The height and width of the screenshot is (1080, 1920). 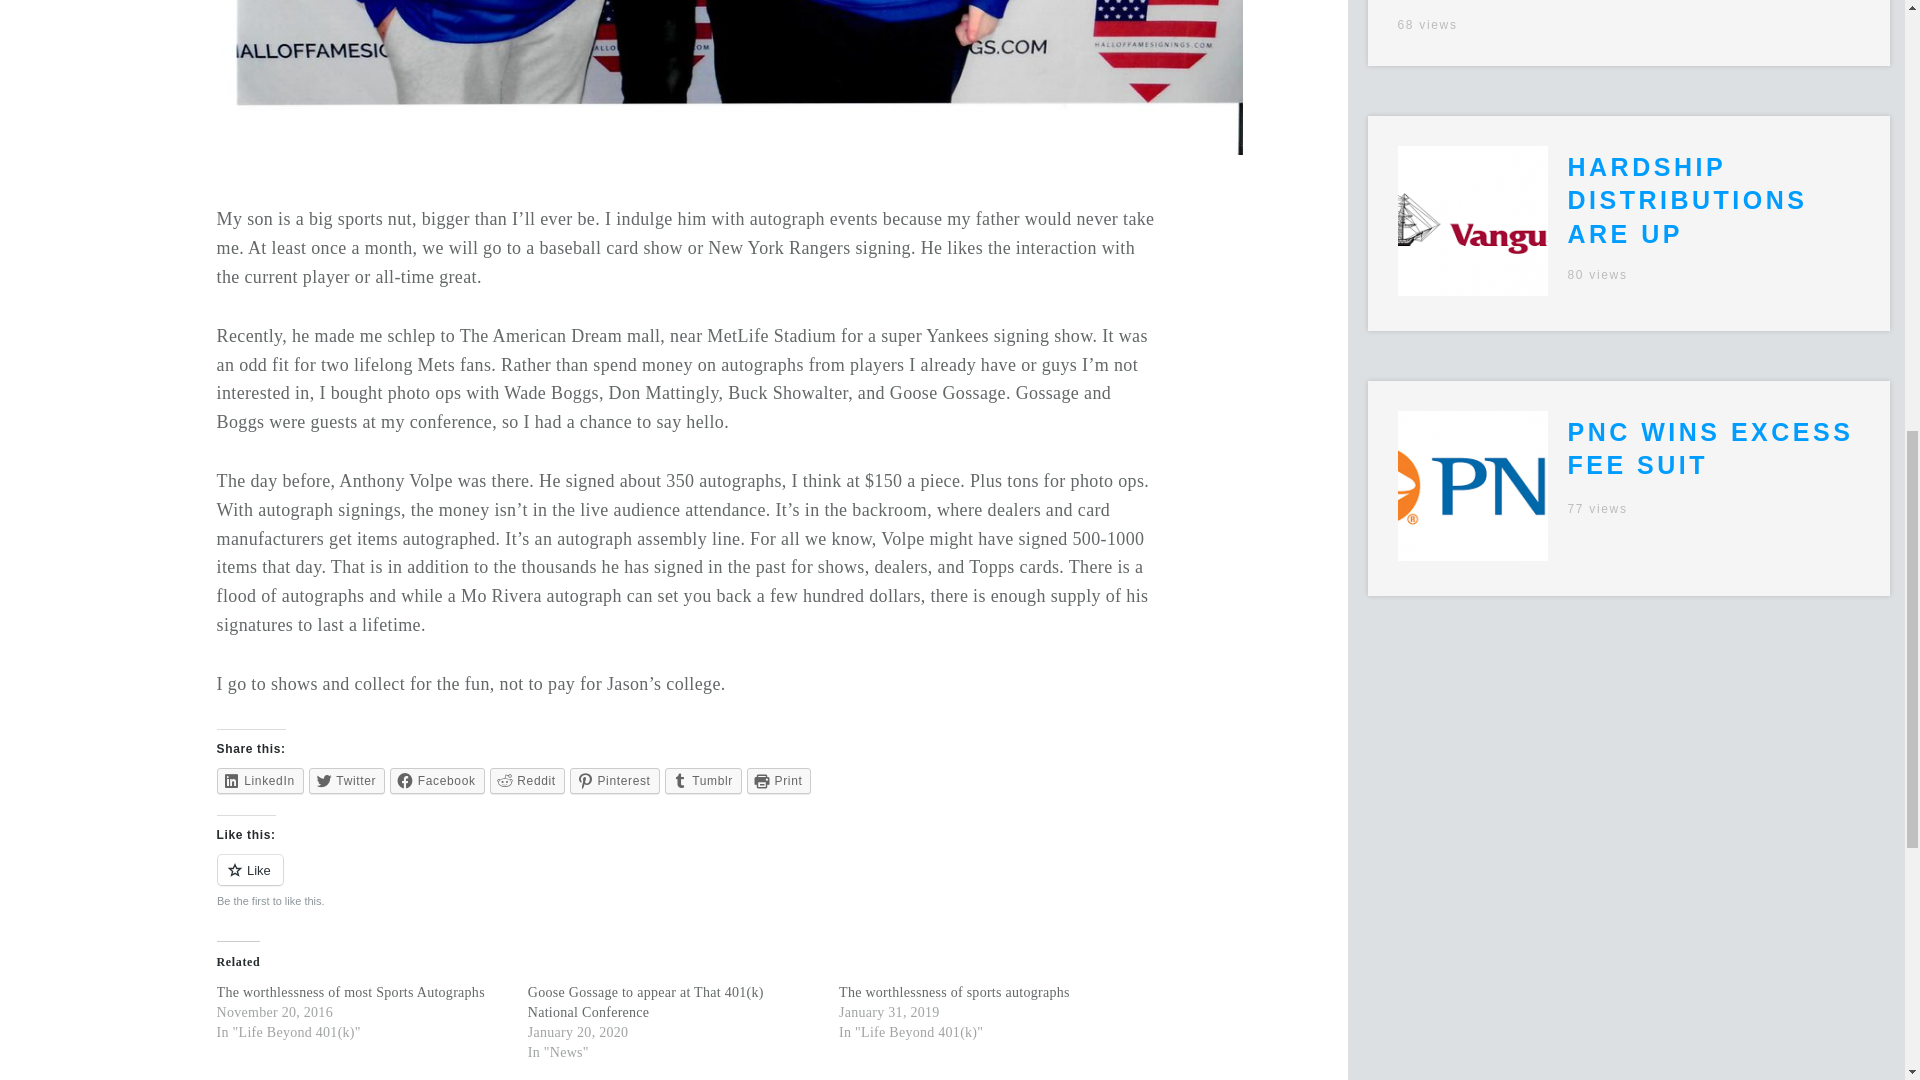 What do you see at coordinates (688, 882) in the screenshot?
I see `Like or Reblog` at bounding box center [688, 882].